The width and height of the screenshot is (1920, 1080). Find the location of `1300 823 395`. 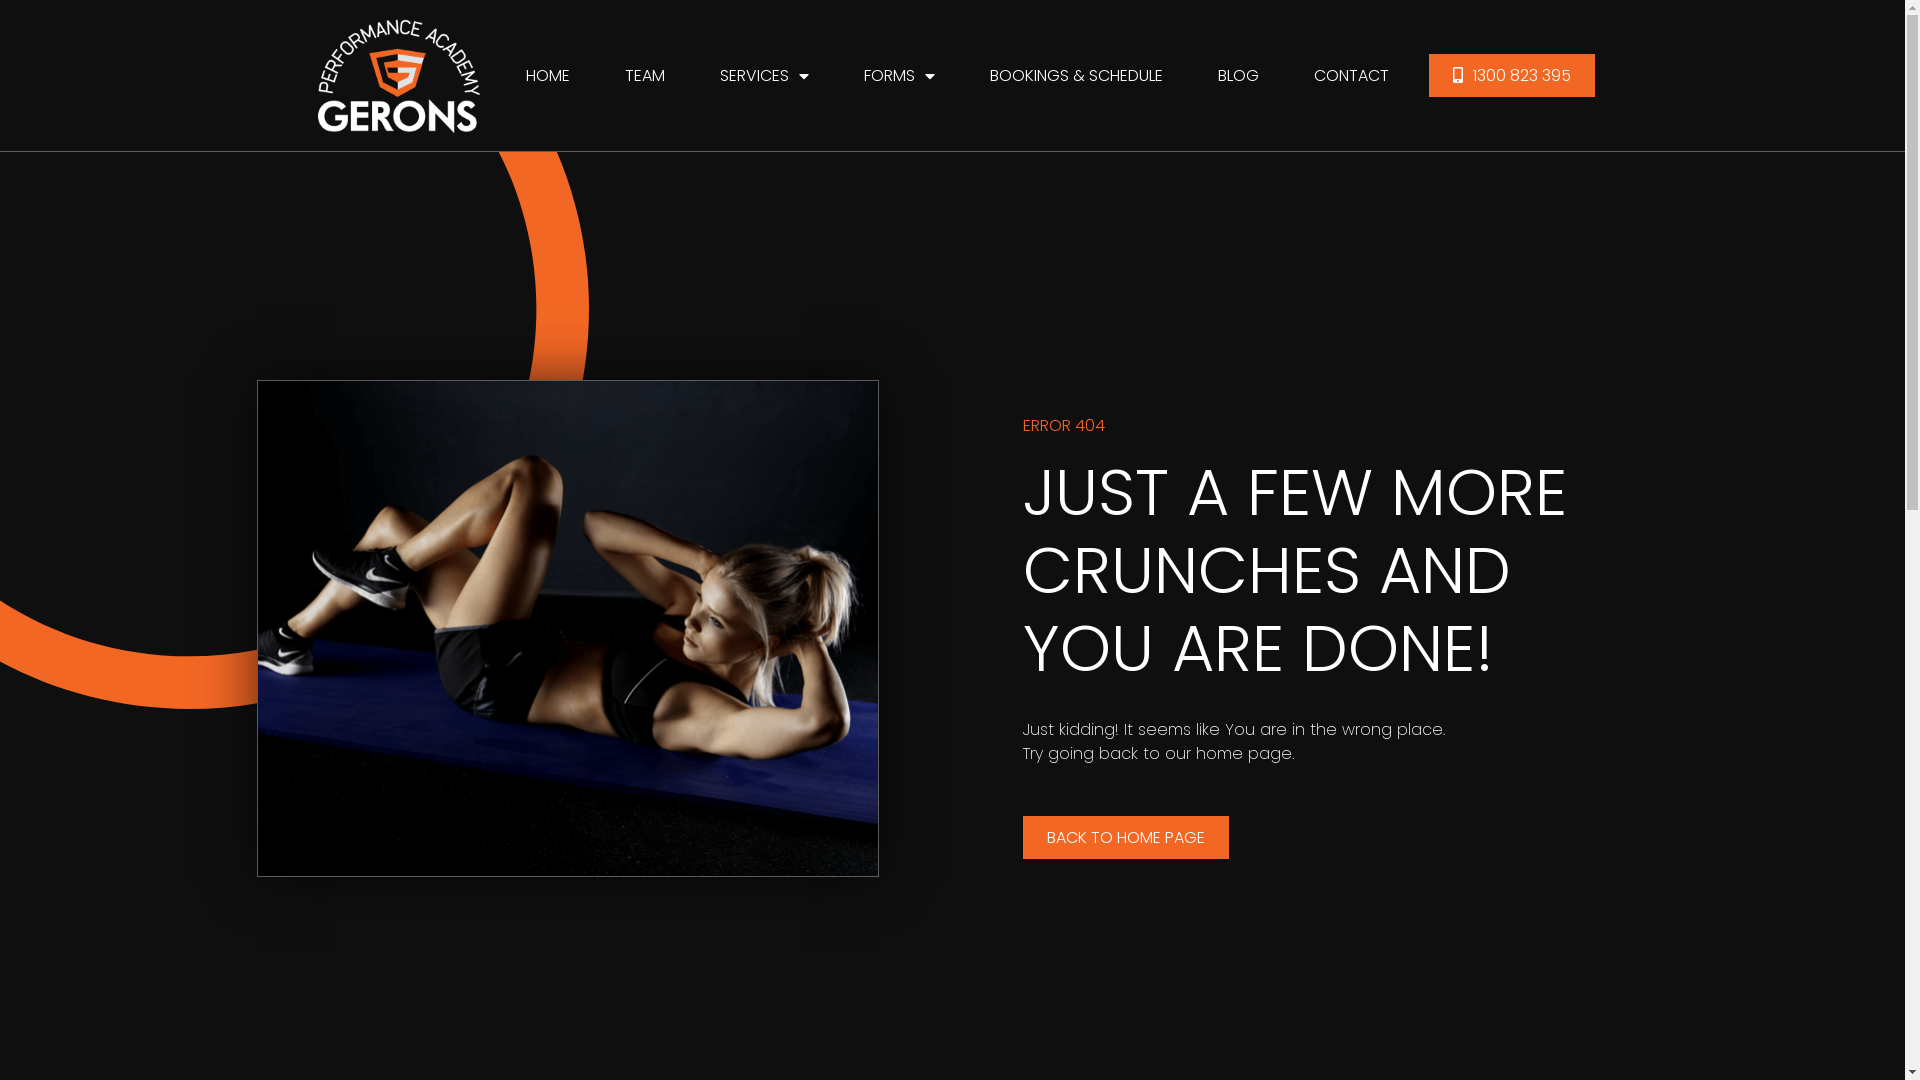

1300 823 395 is located at coordinates (1511, 76).